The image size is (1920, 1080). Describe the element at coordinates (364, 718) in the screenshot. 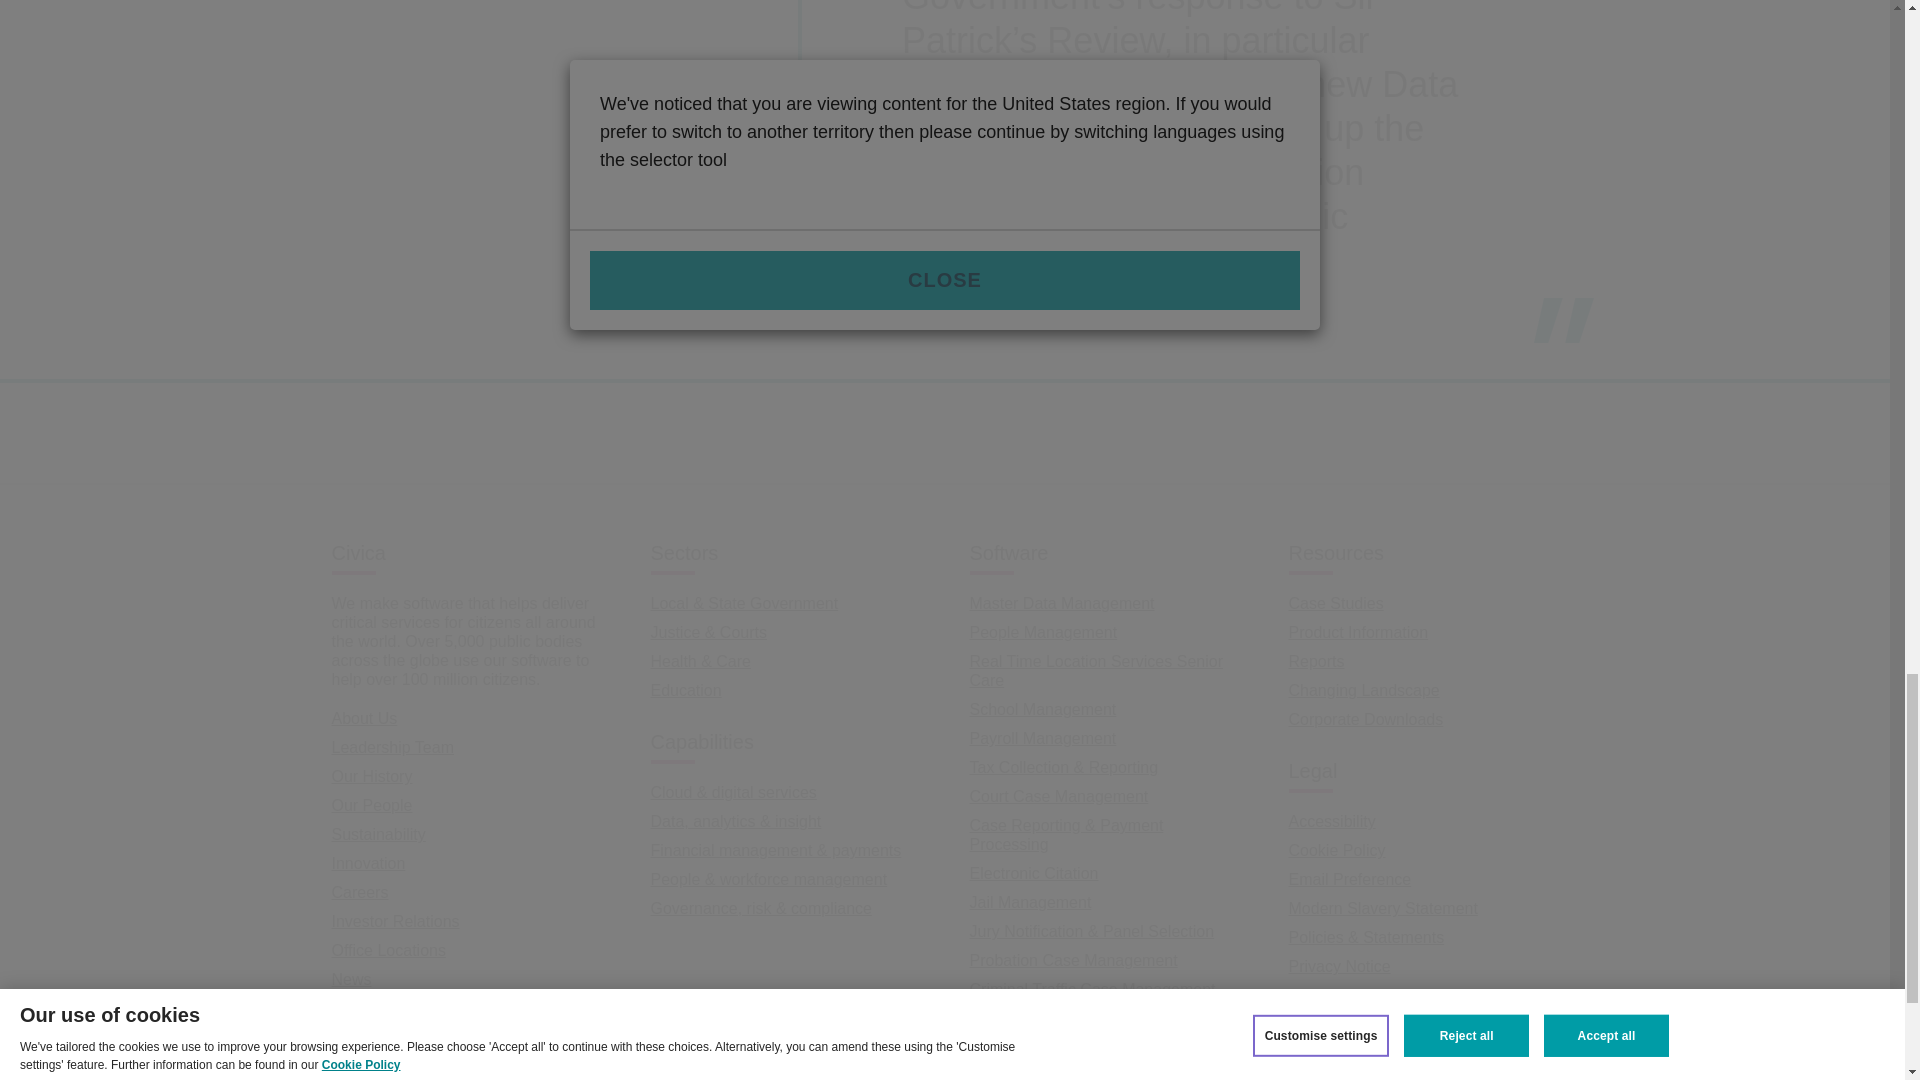

I see `About Us` at that location.